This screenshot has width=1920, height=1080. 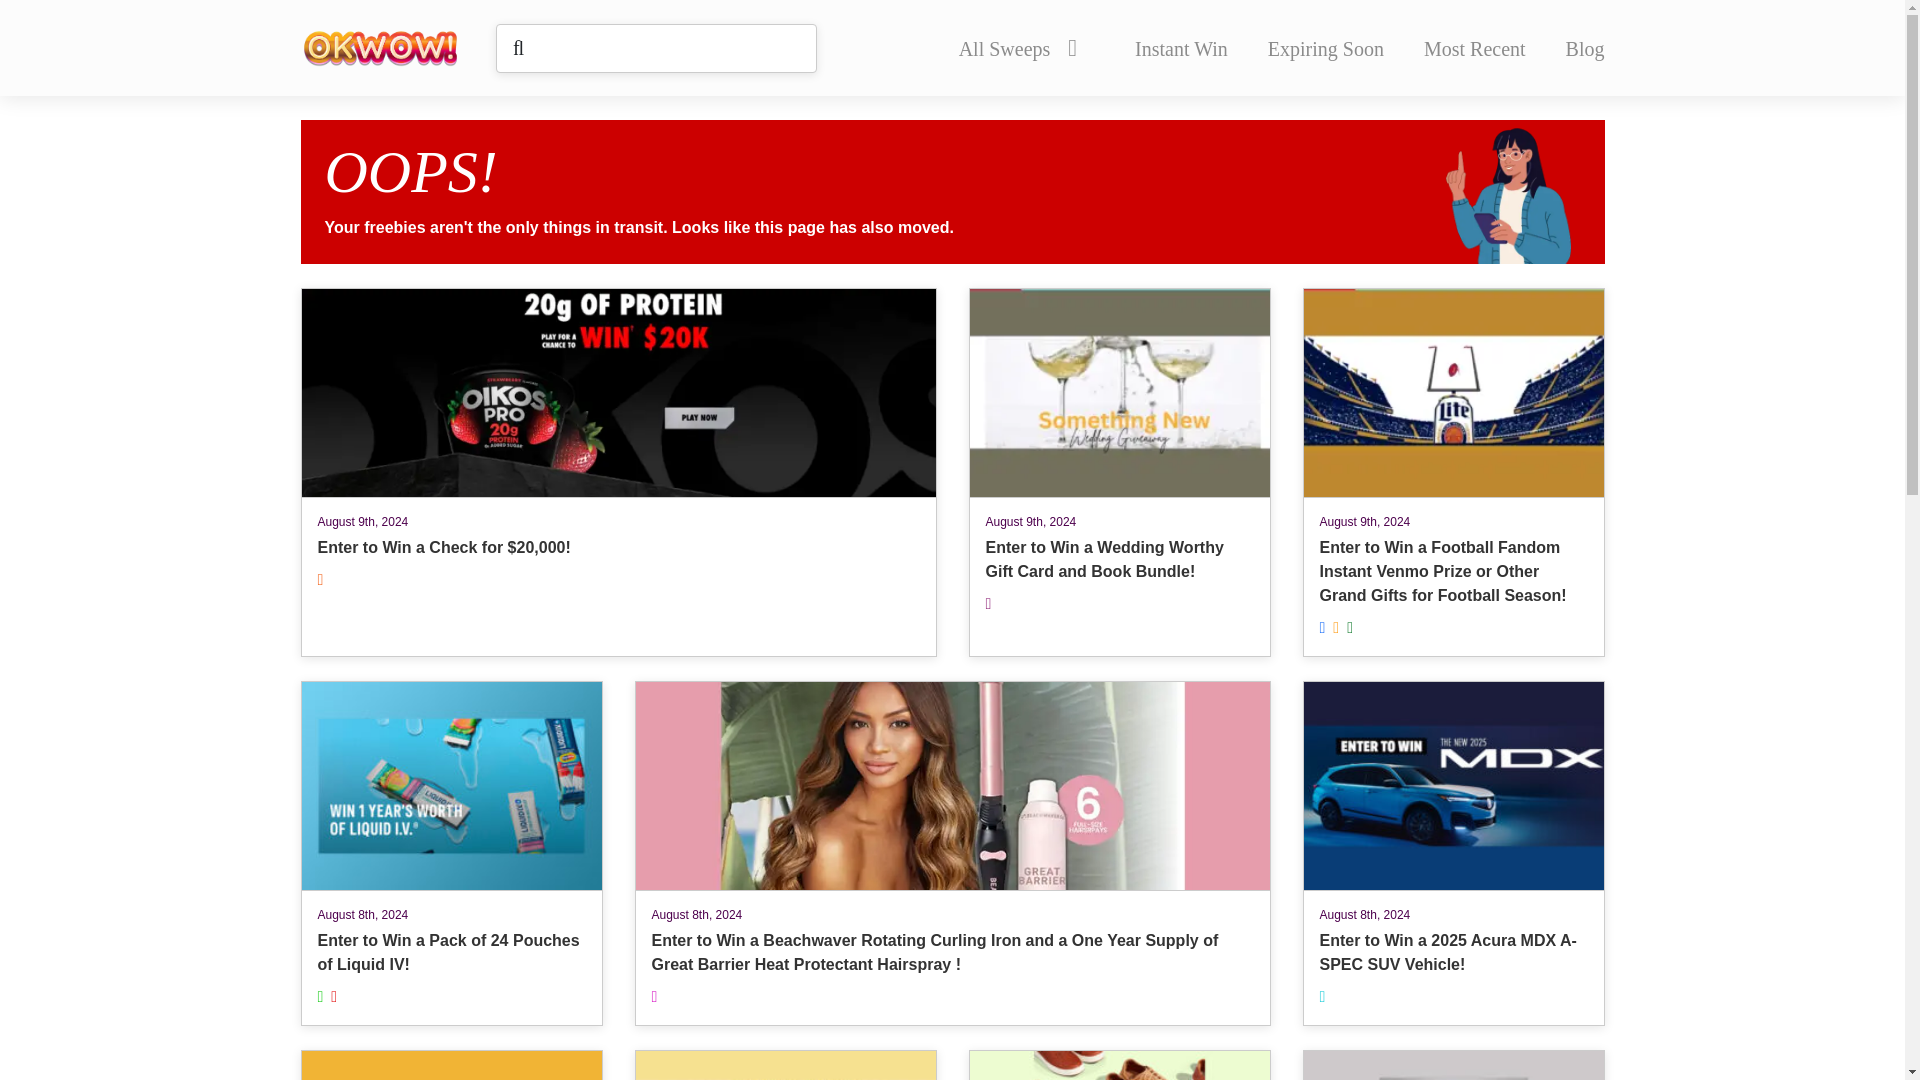 I want to click on All Sweeps, so click(x=1475, y=48).